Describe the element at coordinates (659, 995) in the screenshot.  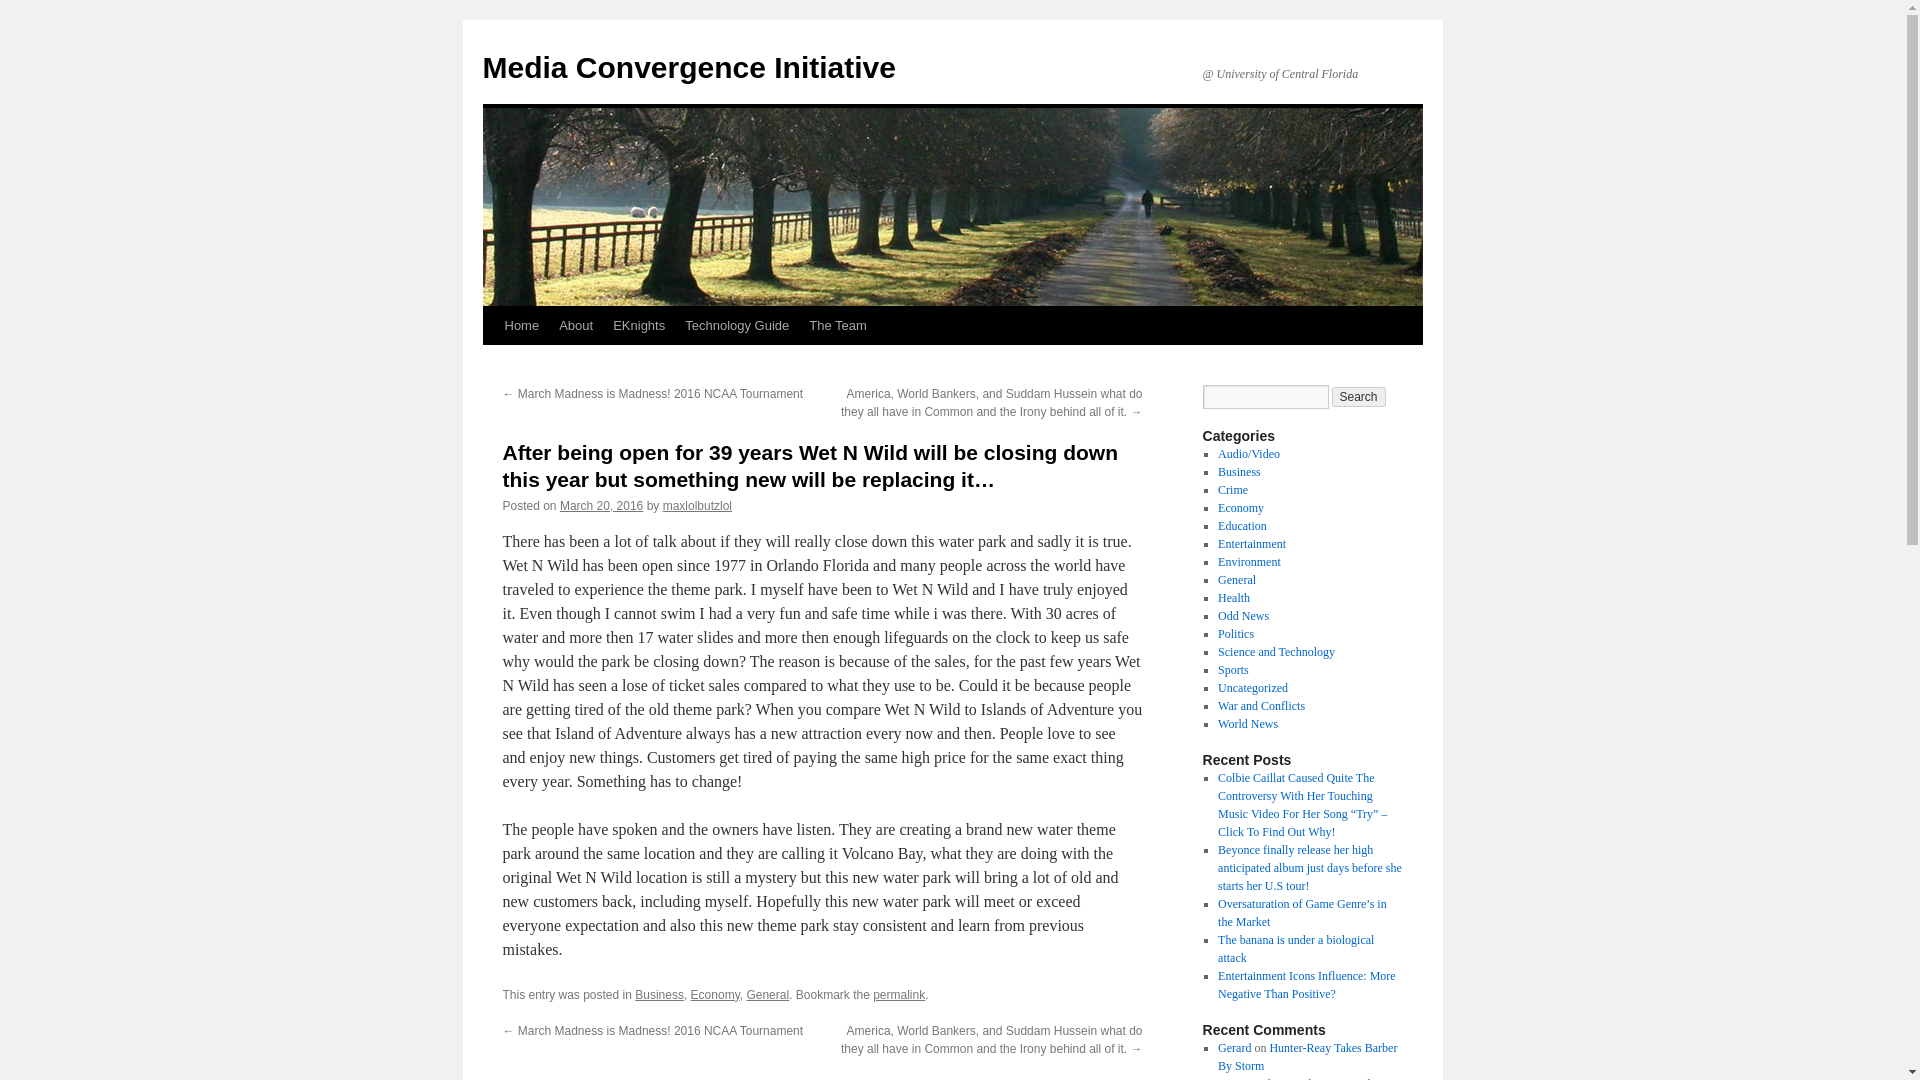
I see `Business` at that location.